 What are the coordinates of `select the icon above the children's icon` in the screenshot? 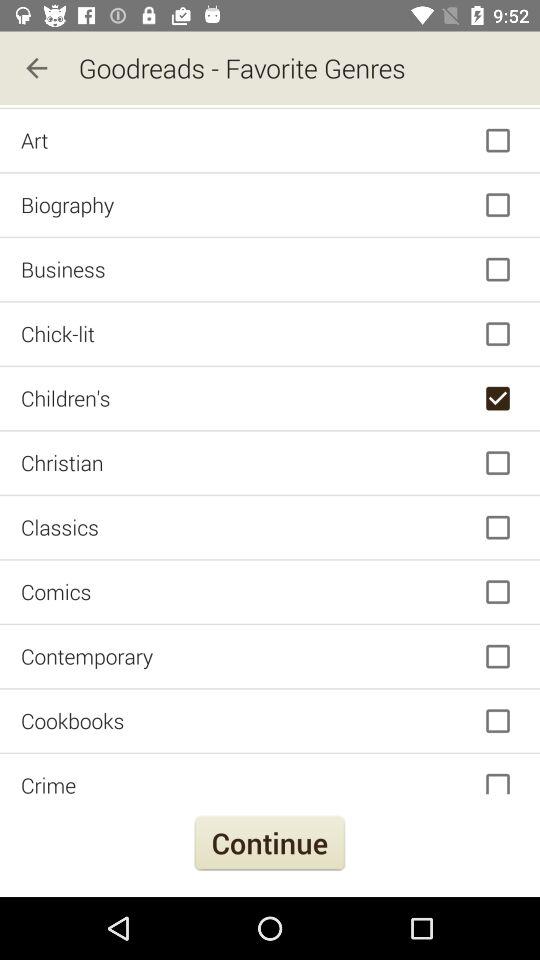 It's located at (270, 334).